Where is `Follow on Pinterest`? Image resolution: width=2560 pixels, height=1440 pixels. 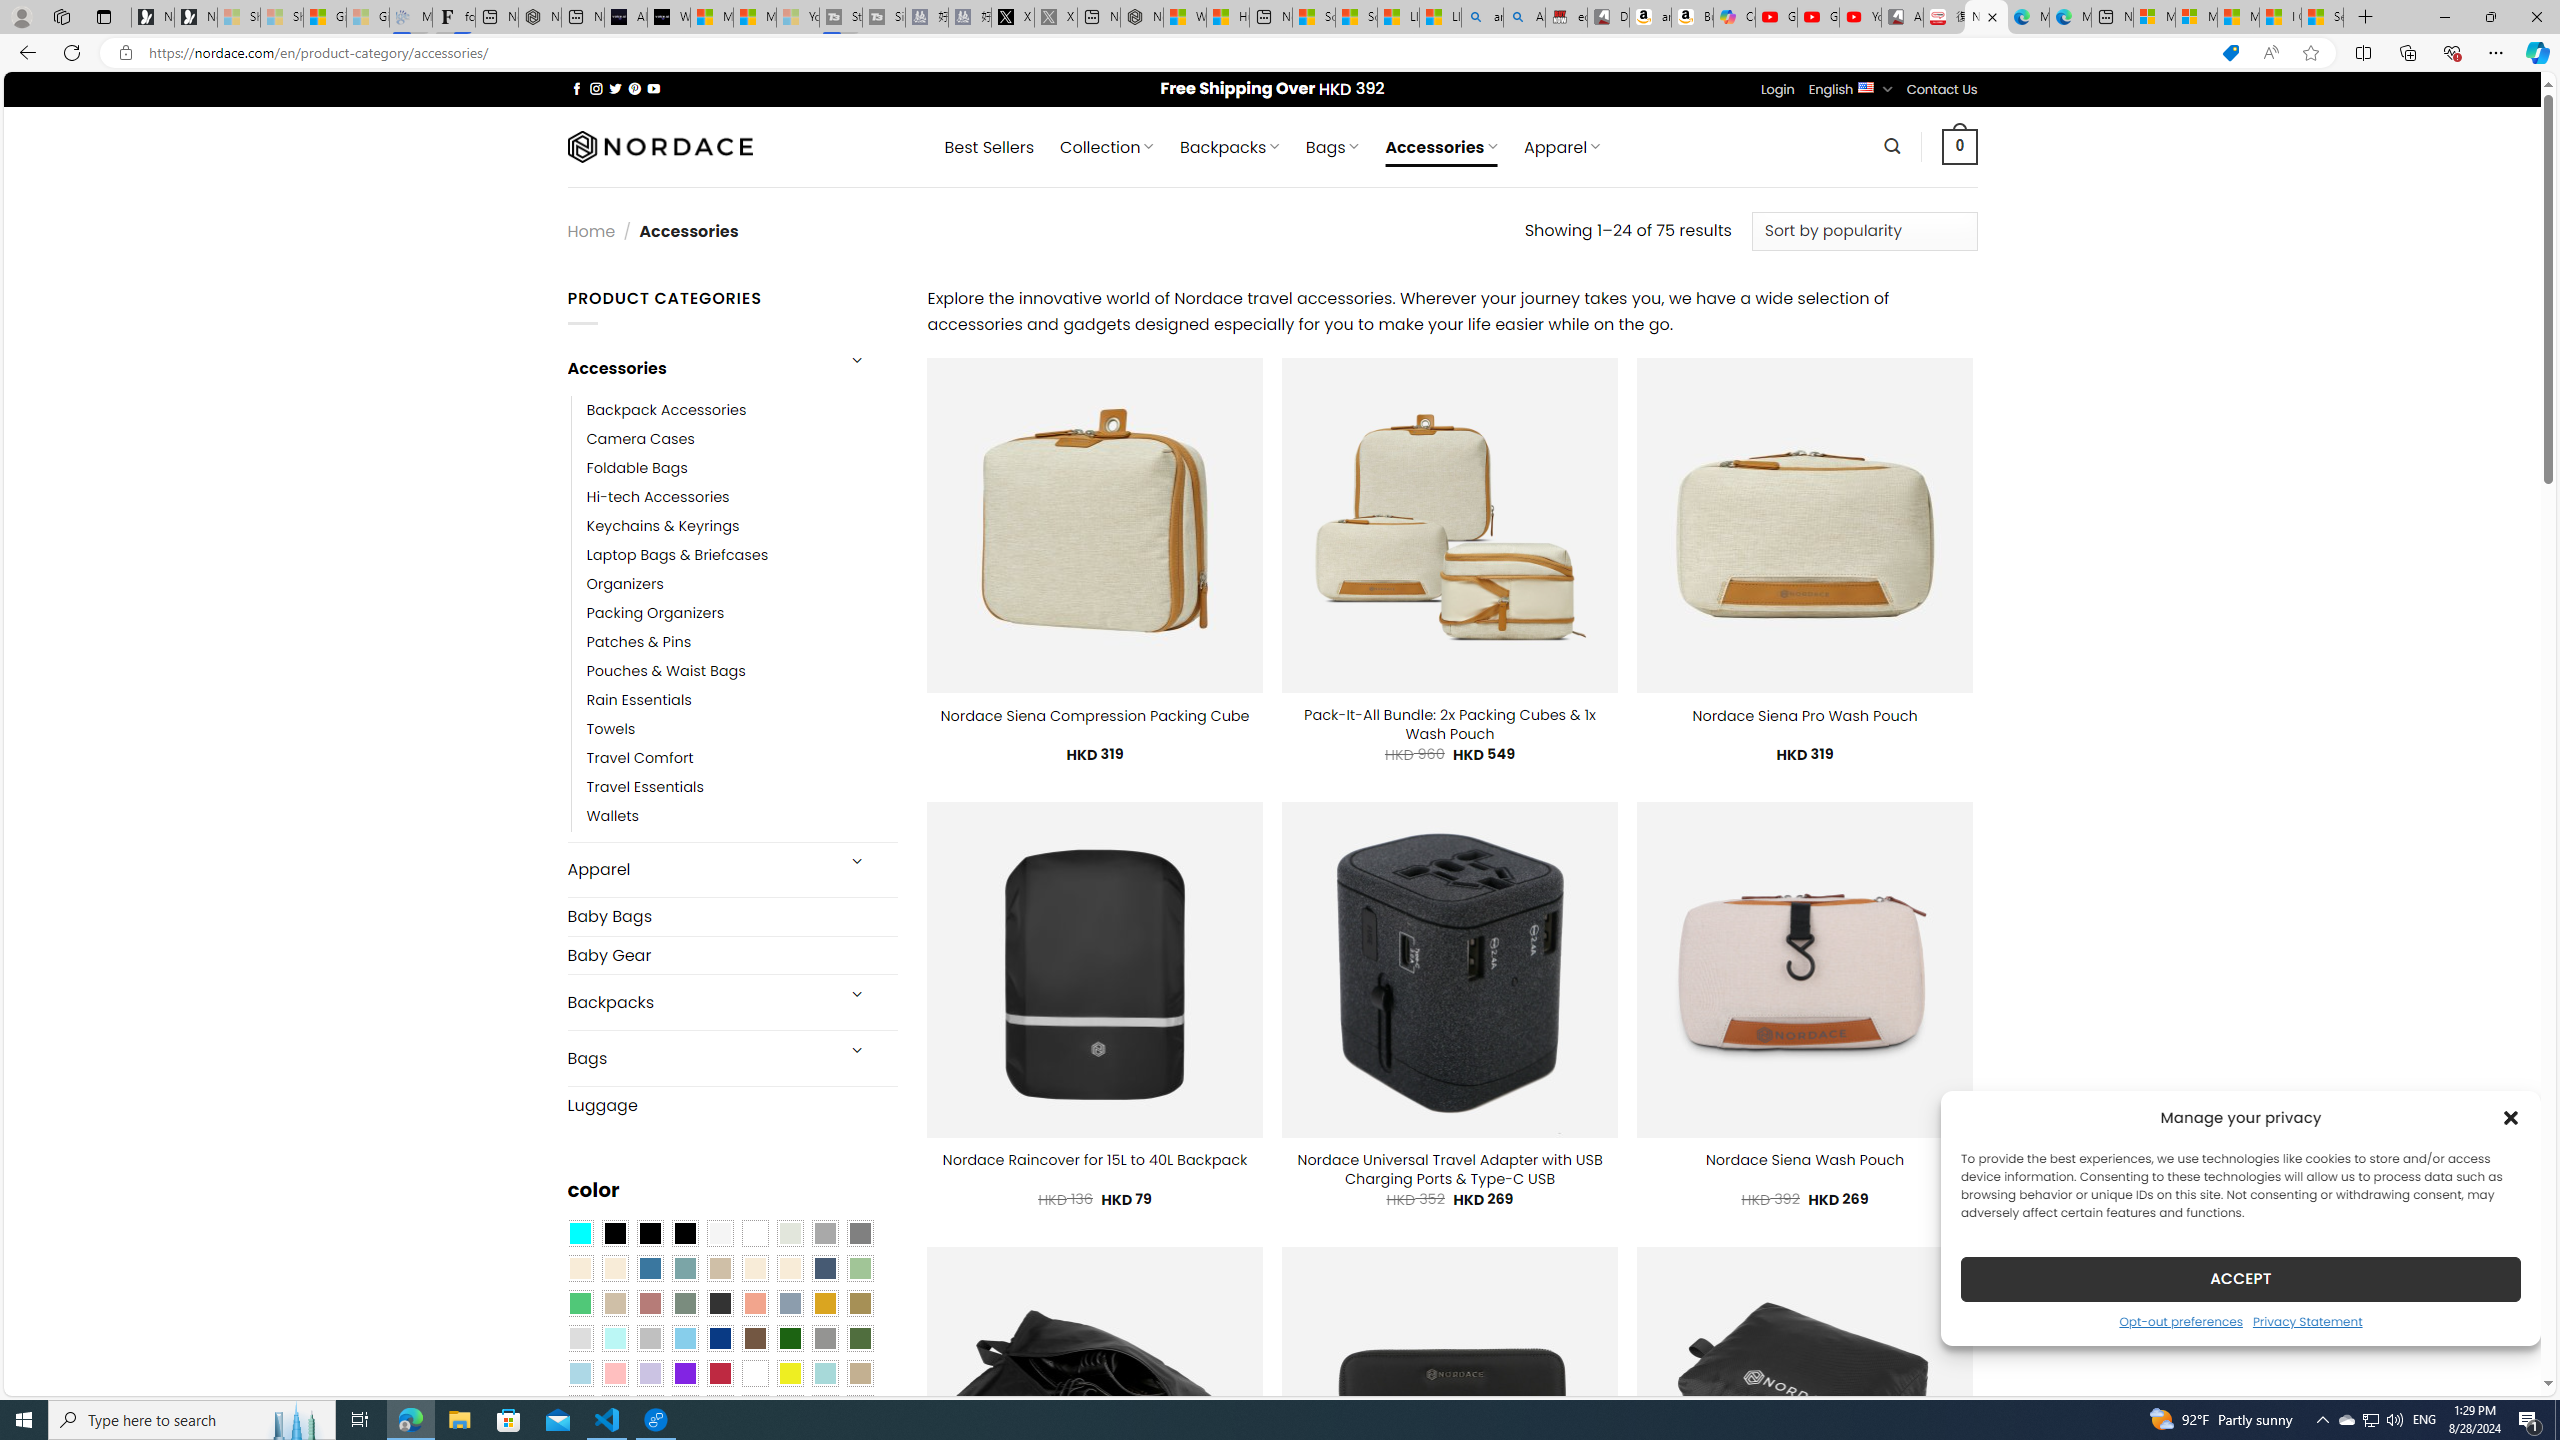
Follow on Pinterest is located at coordinates (634, 88).